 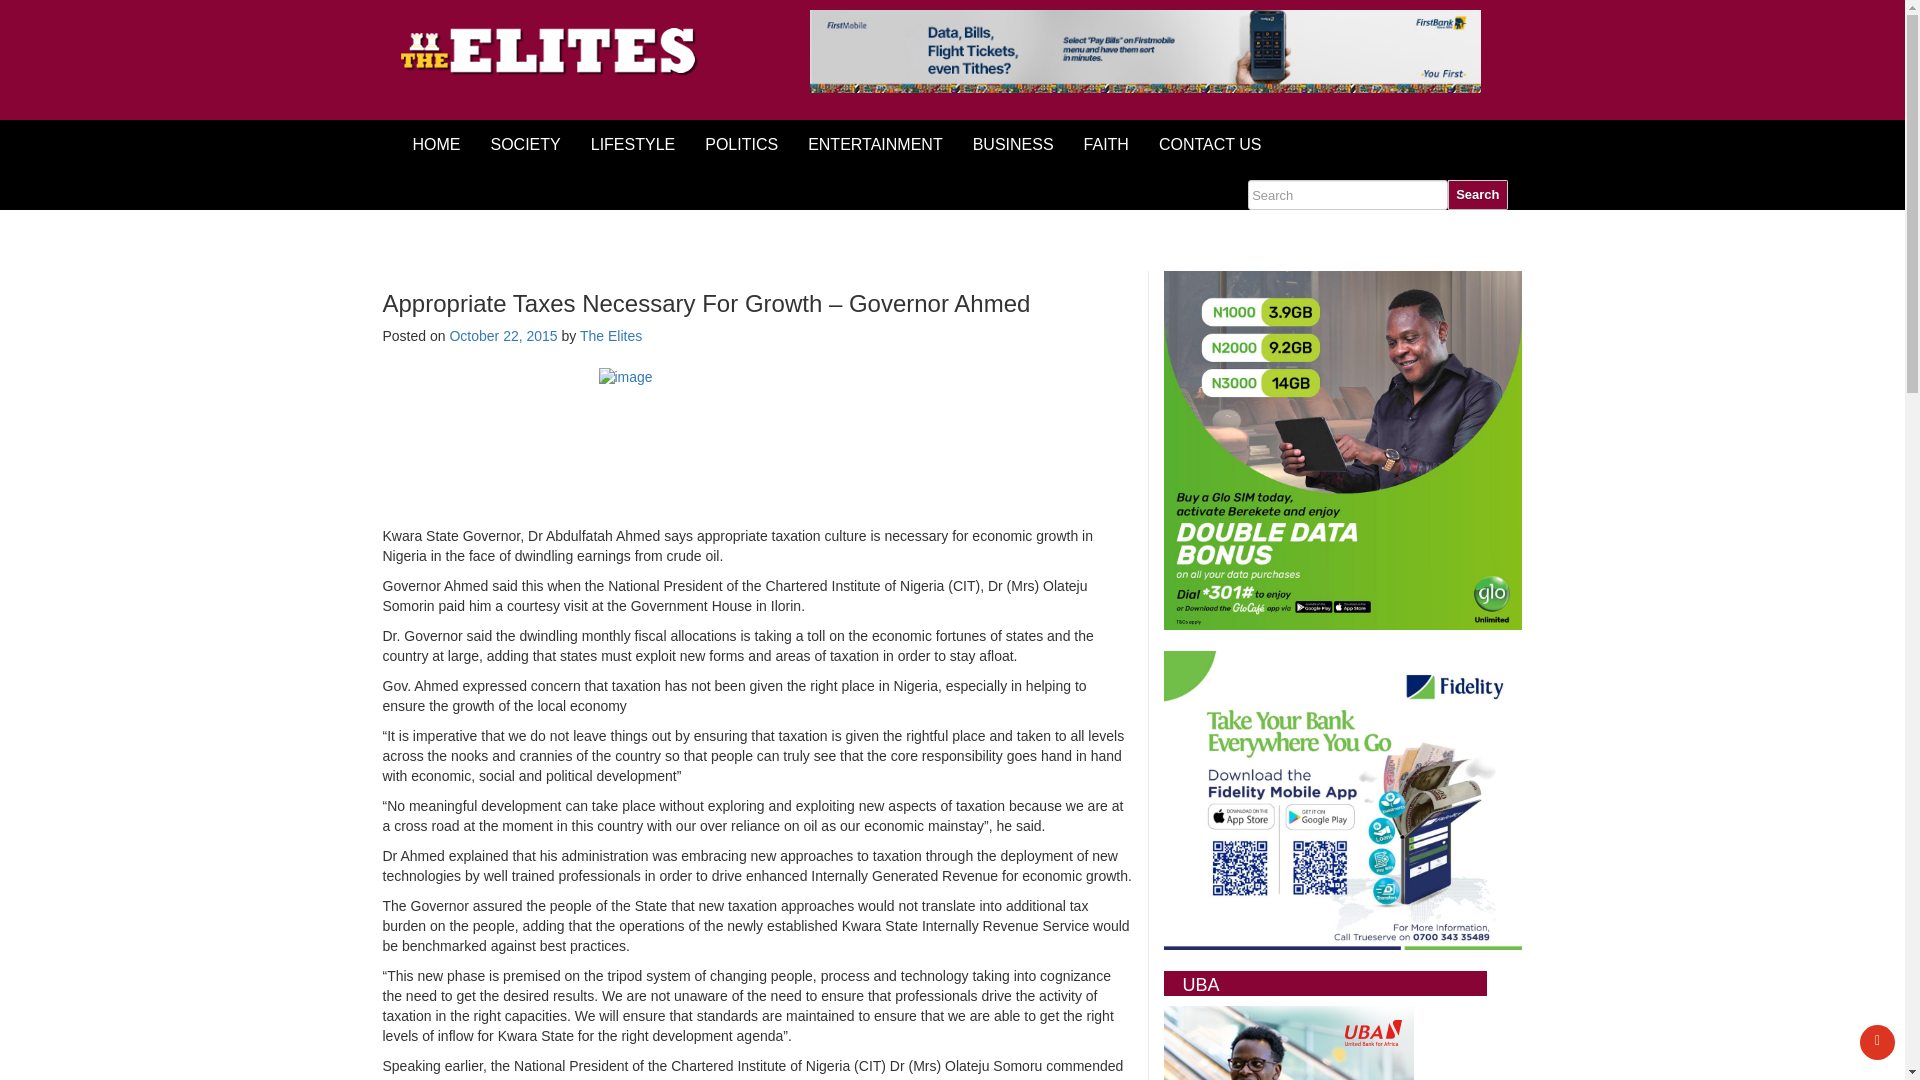 I want to click on The Elites, so click(x=610, y=336).